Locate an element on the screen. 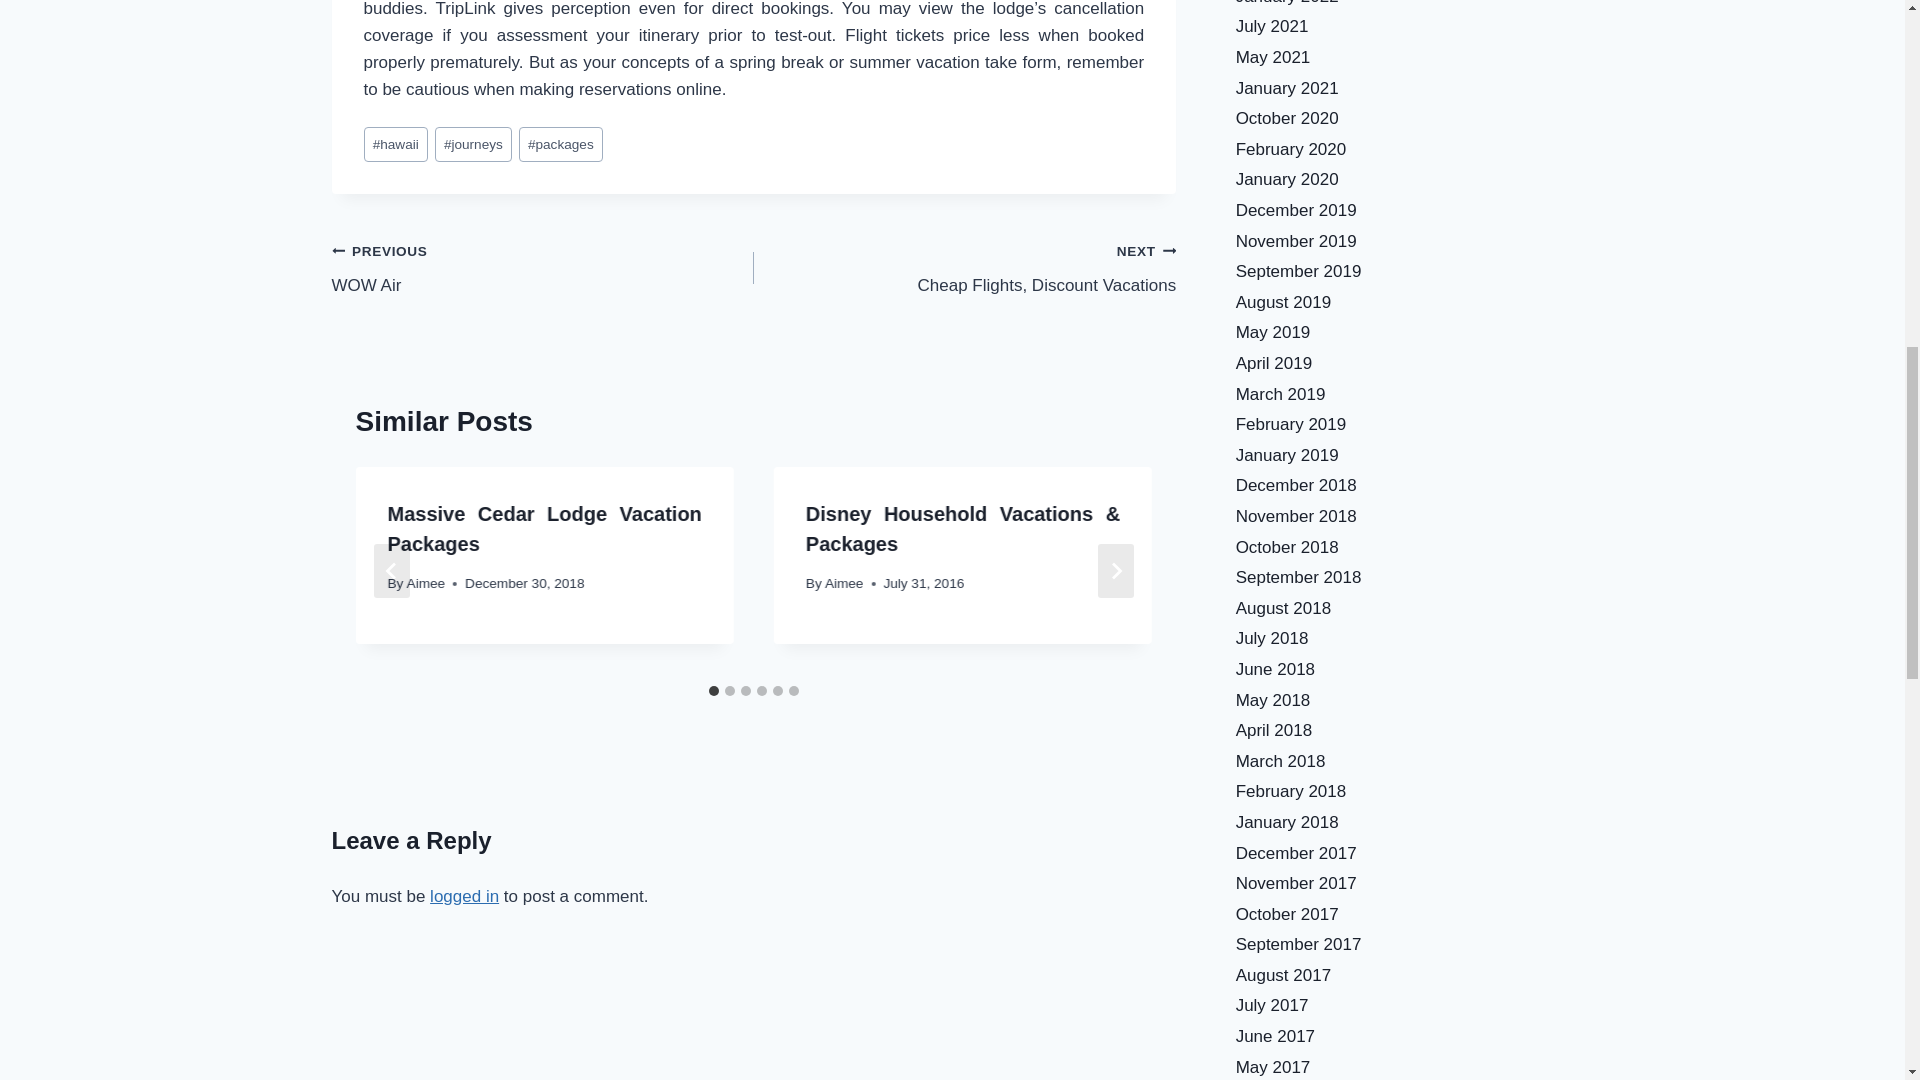 This screenshot has height=1080, width=1920. packages is located at coordinates (560, 144).